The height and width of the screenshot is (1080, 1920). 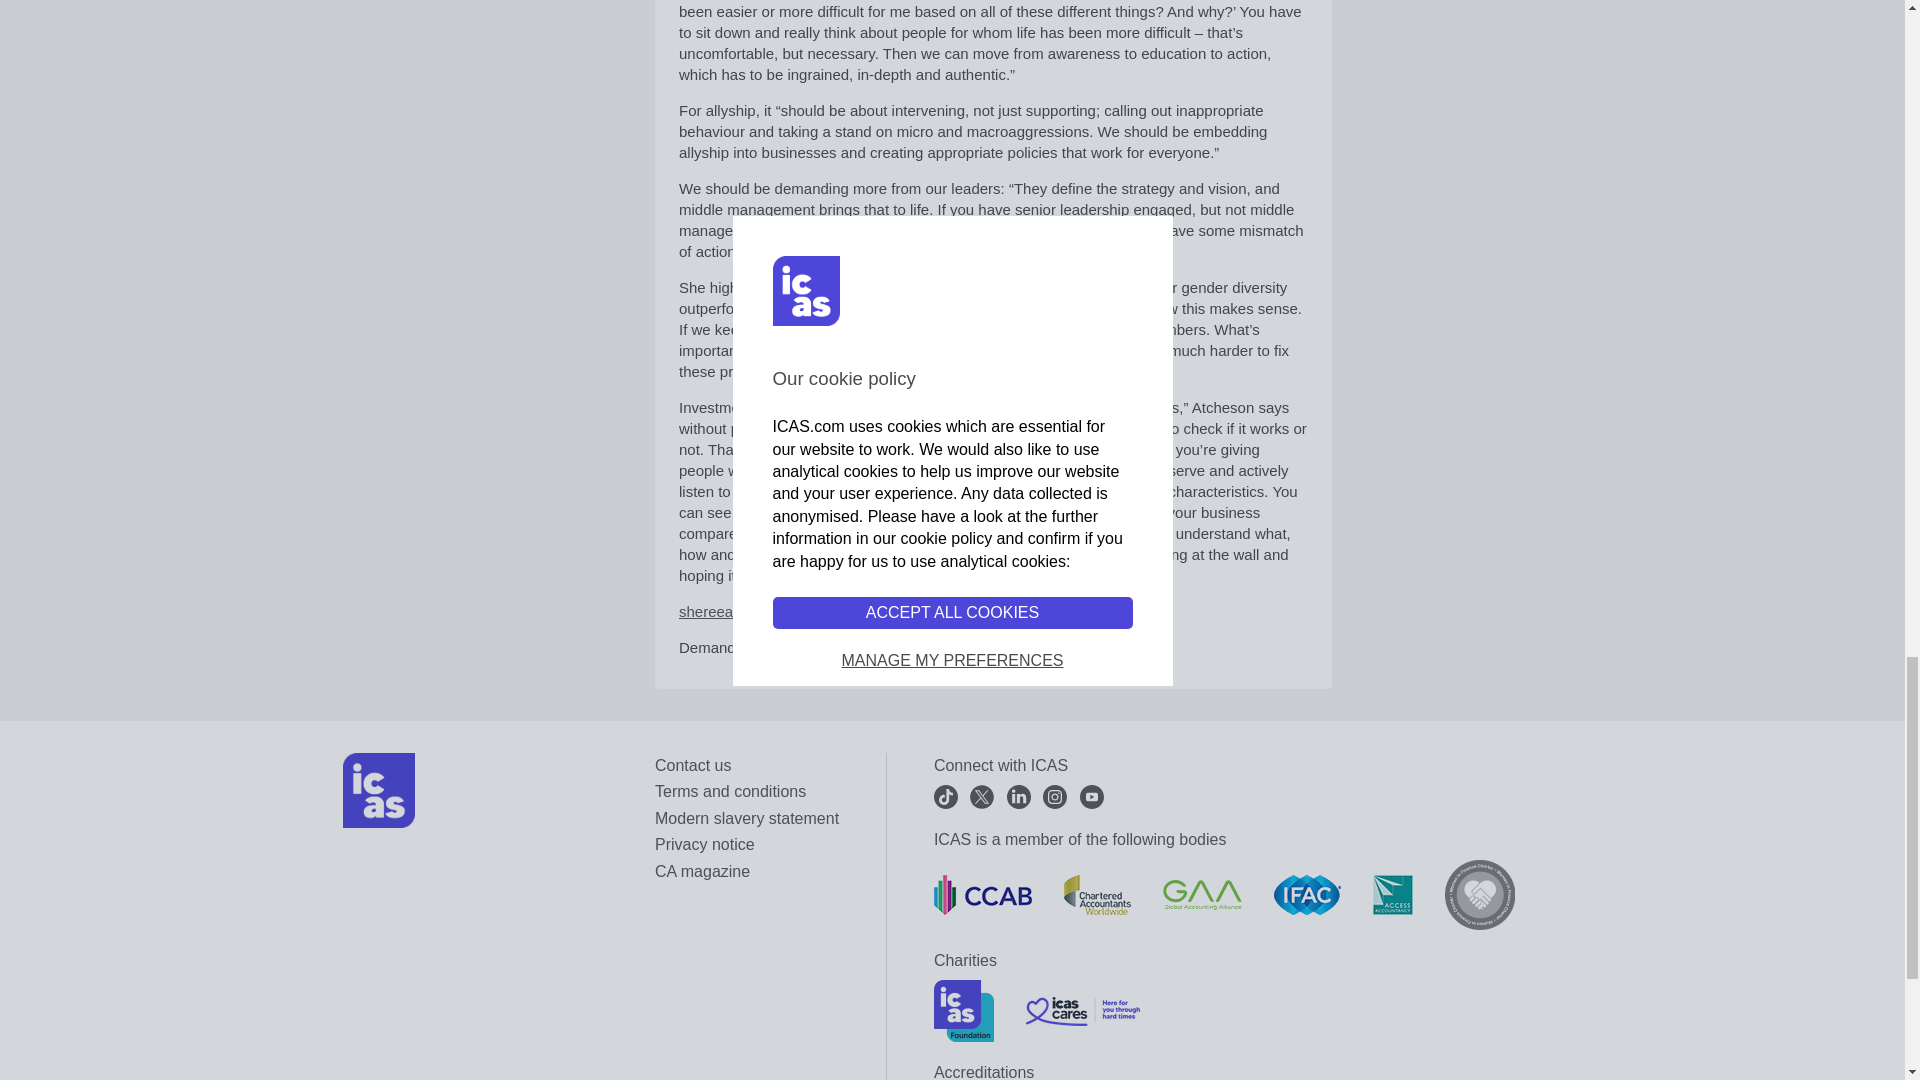 I want to click on Consultative Committee of Accountancy Bodies, so click(x=982, y=894).